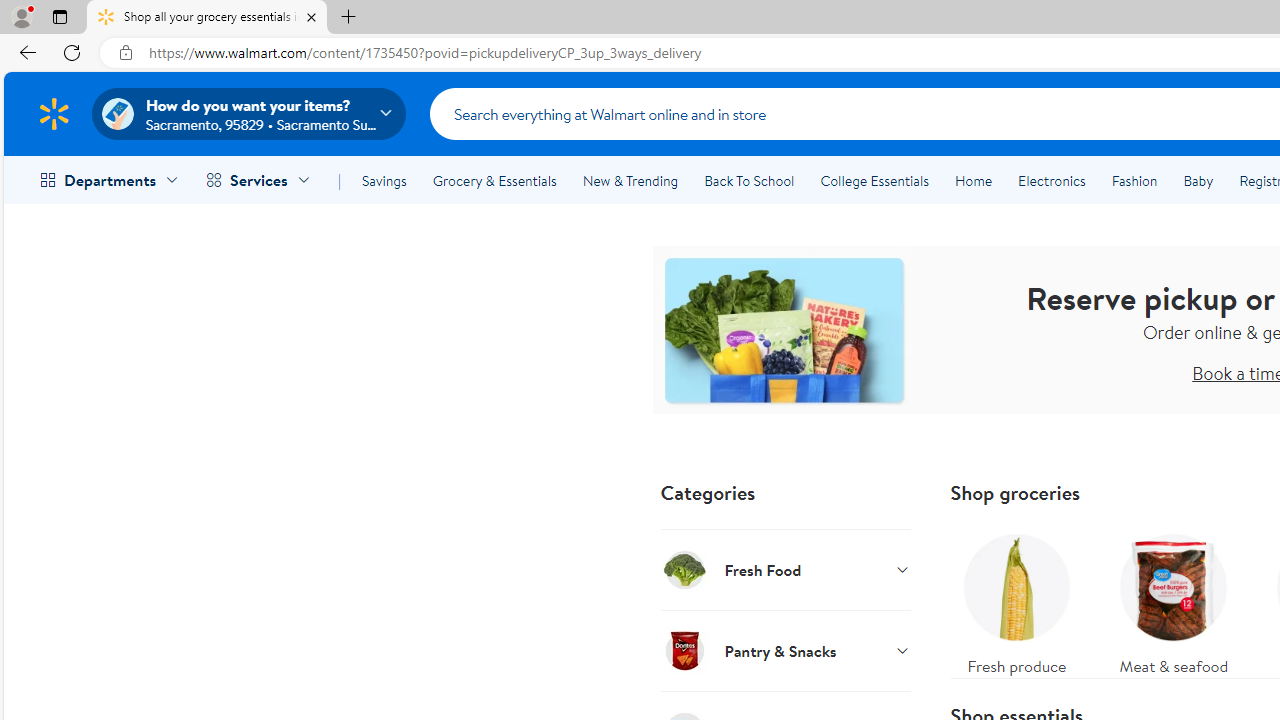 The image size is (1280, 720). What do you see at coordinates (384, 180) in the screenshot?
I see `Savings` at bounding box center [384, 180].